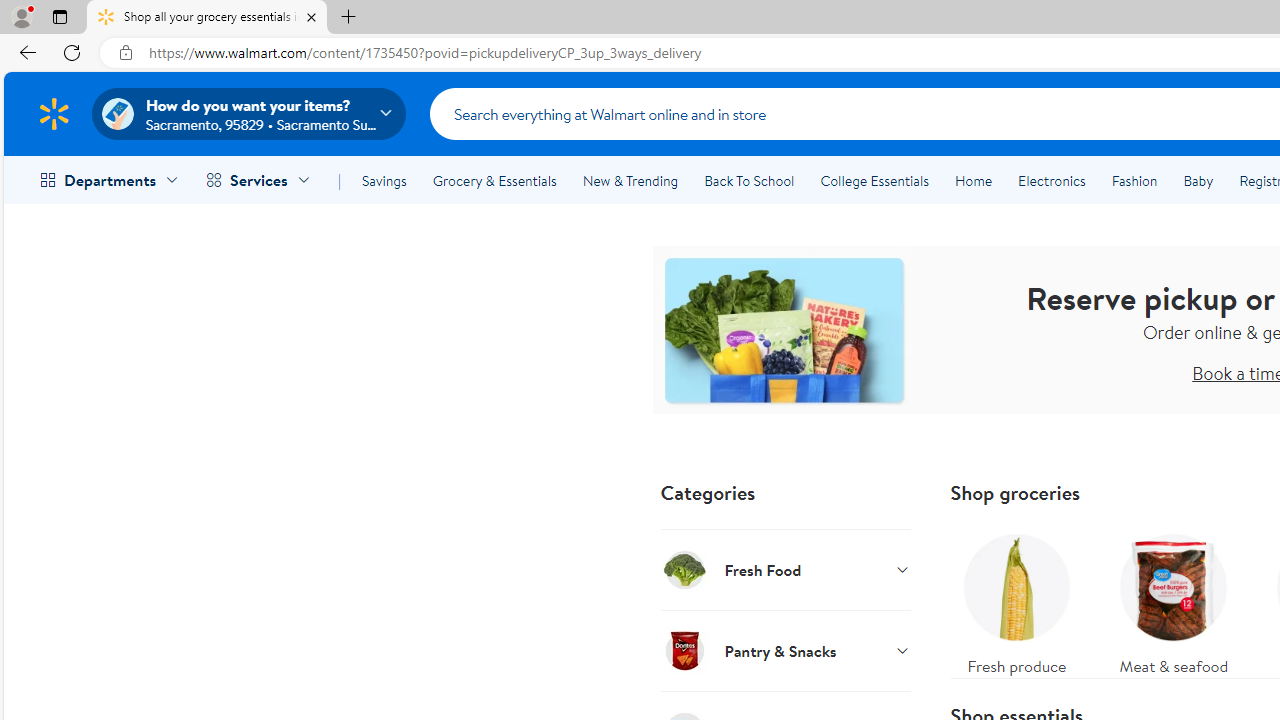 The image size is (1280, 720). What do you see at coordinates (384, 180) in the screenshot?
I see `Savings` at bounding box center [384, 180].